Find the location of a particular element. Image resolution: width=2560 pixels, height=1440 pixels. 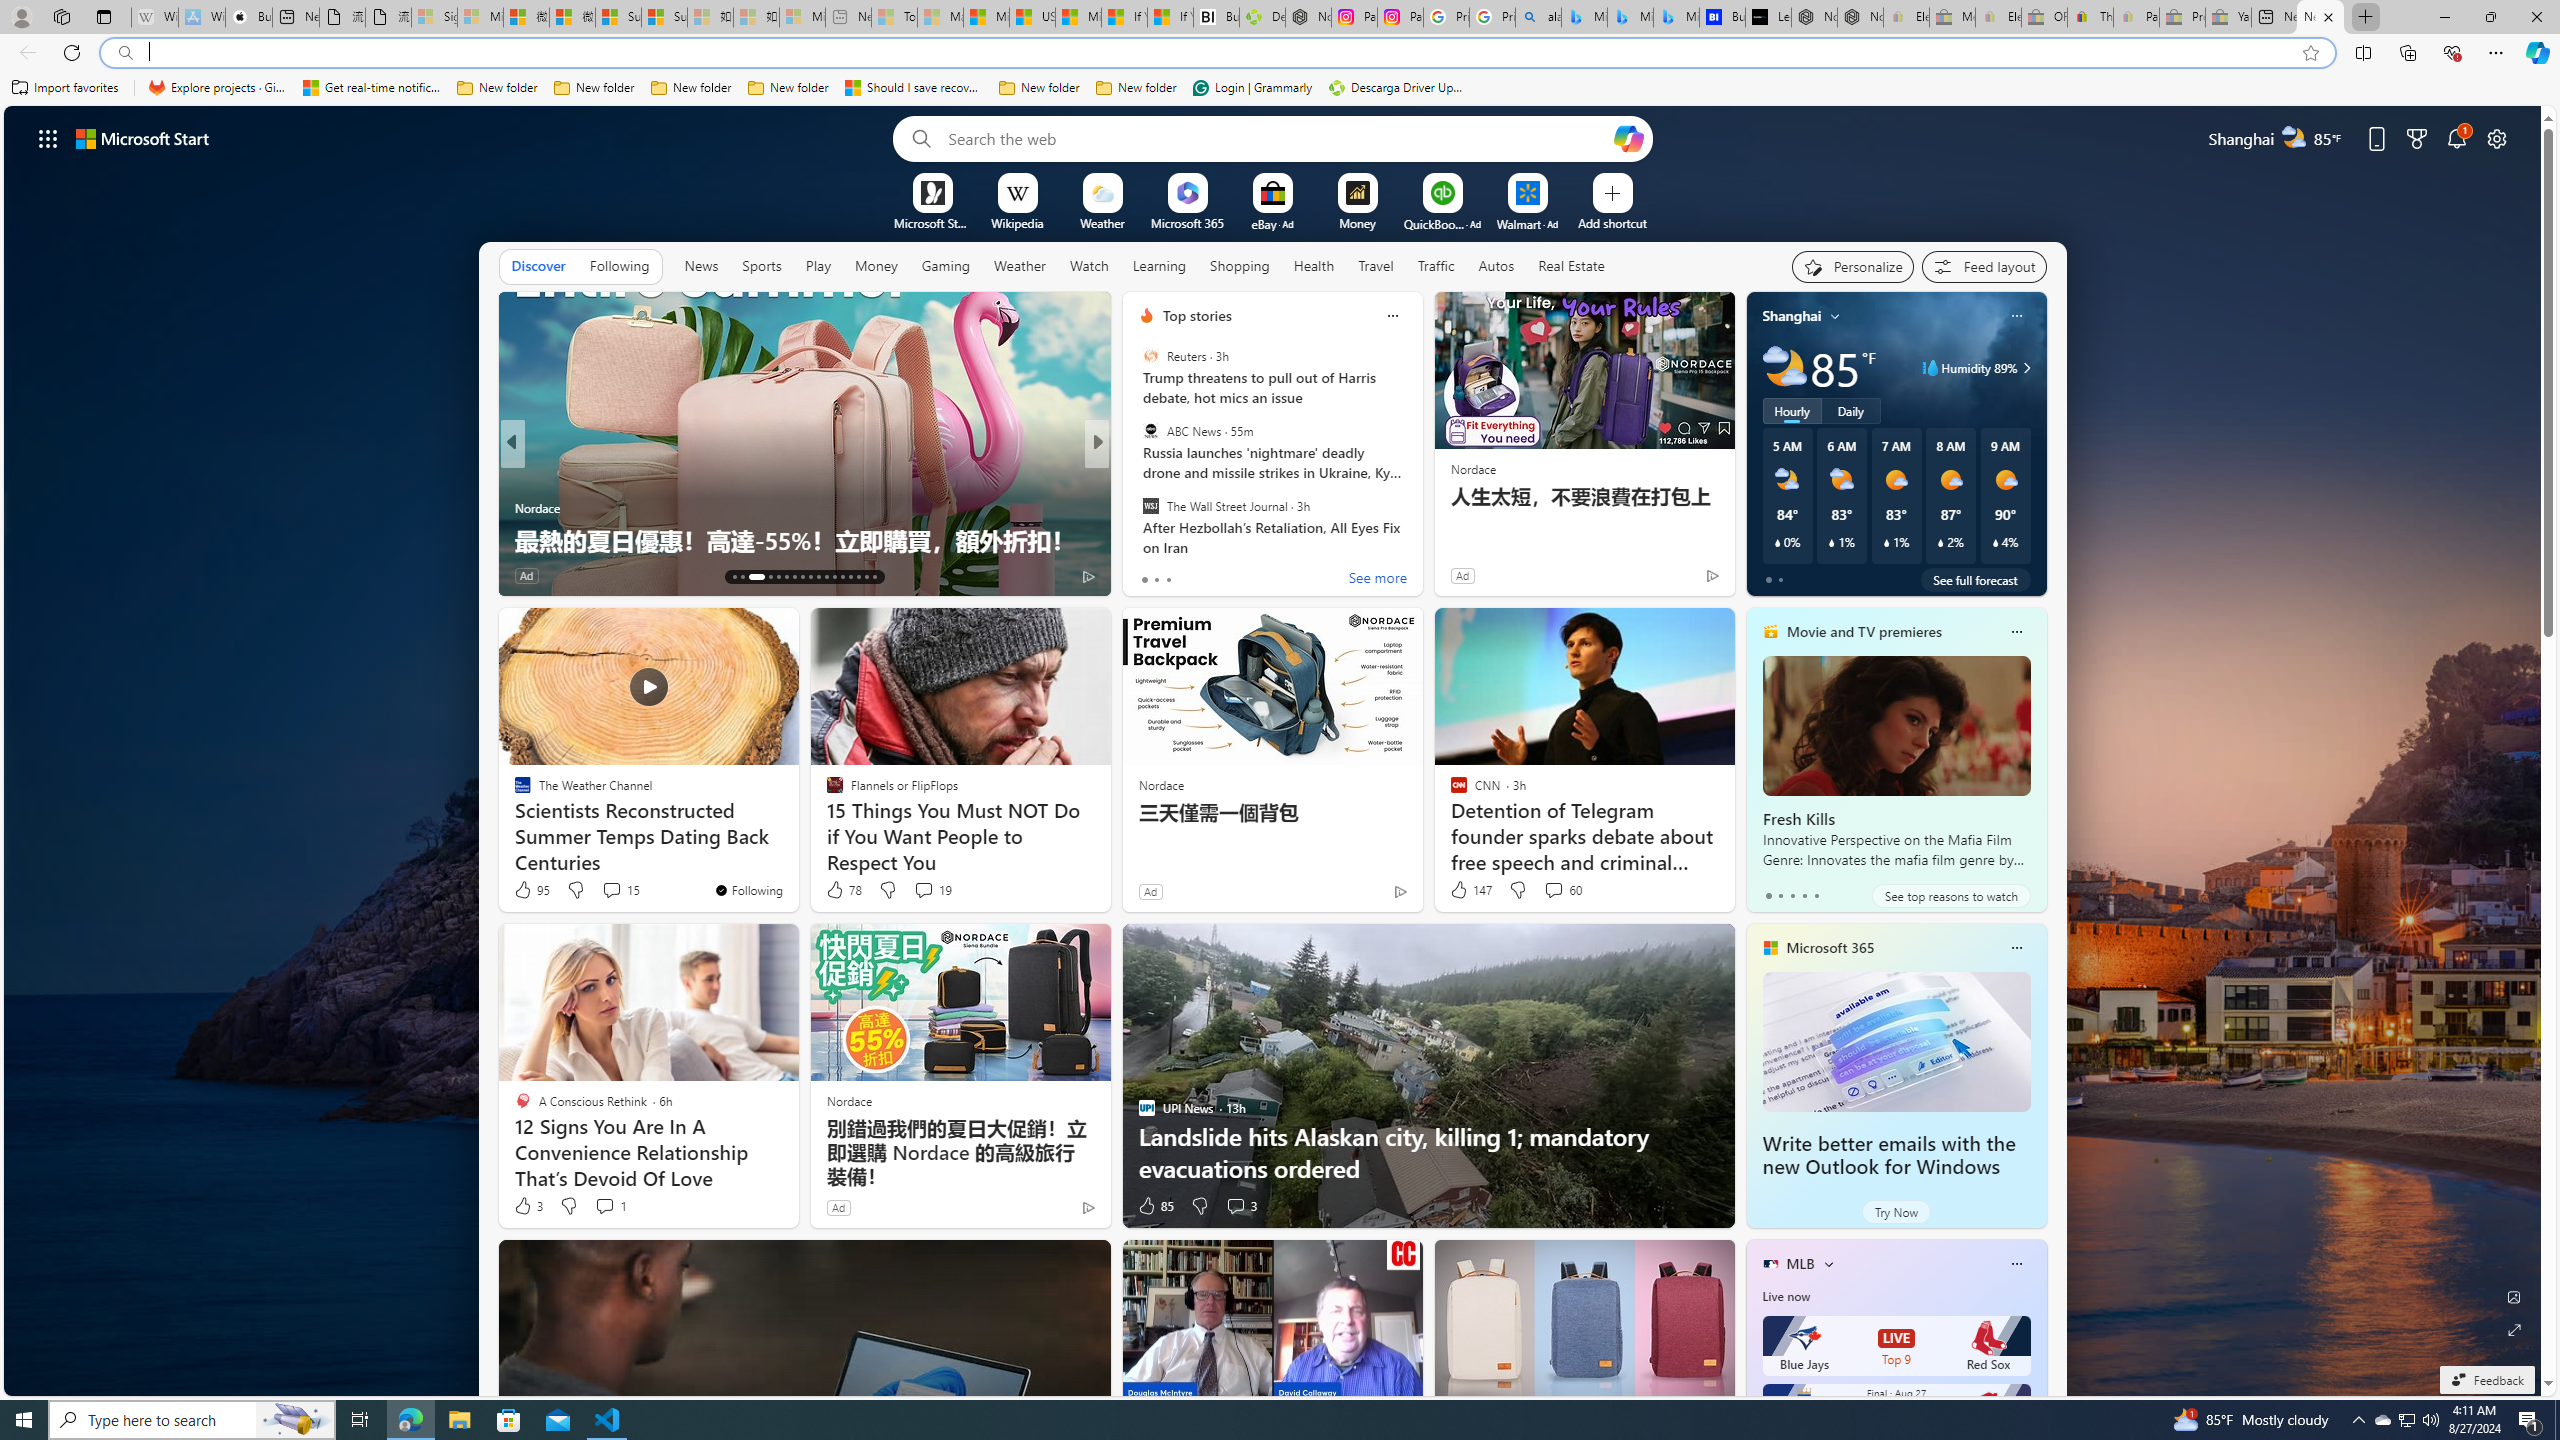

You're following The Weather Channel is located at coordinates (748, 890).